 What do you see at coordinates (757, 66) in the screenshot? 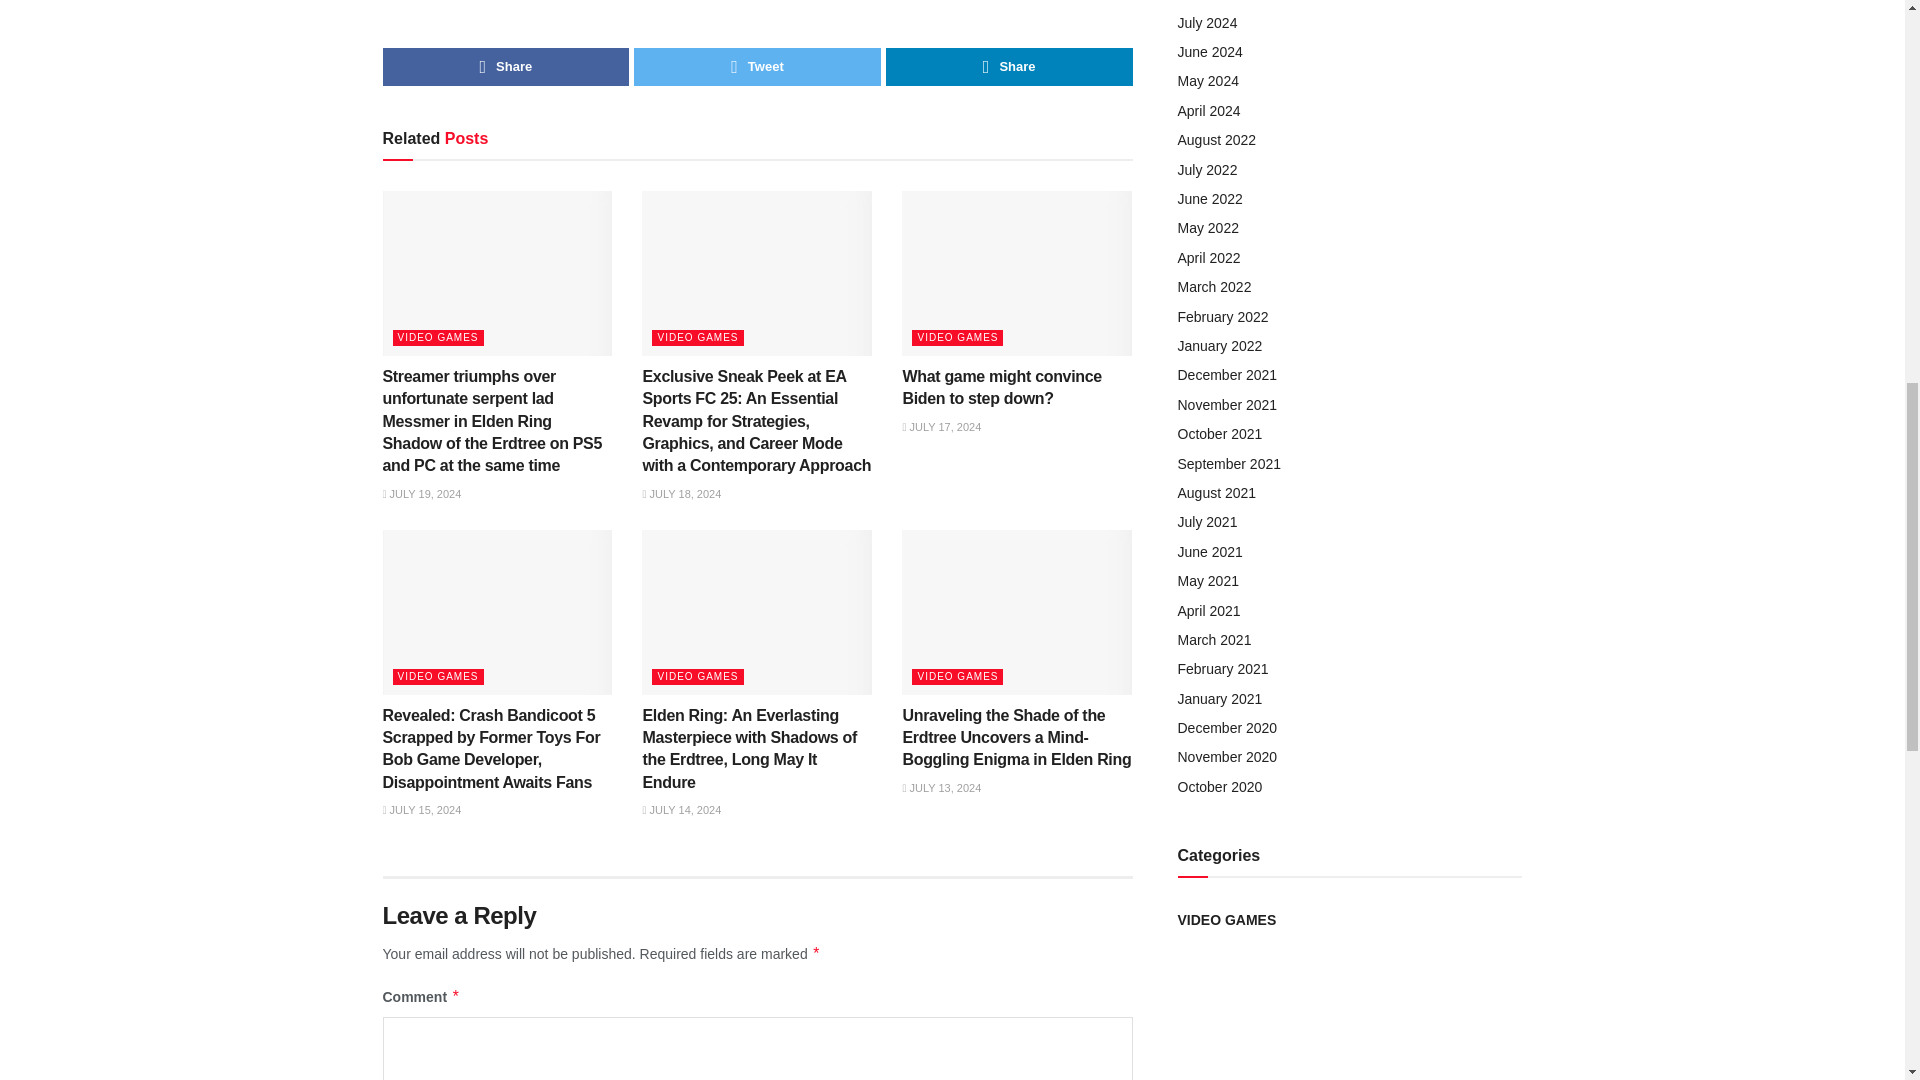
I see `Tweet` at bounding box center [757, 66].